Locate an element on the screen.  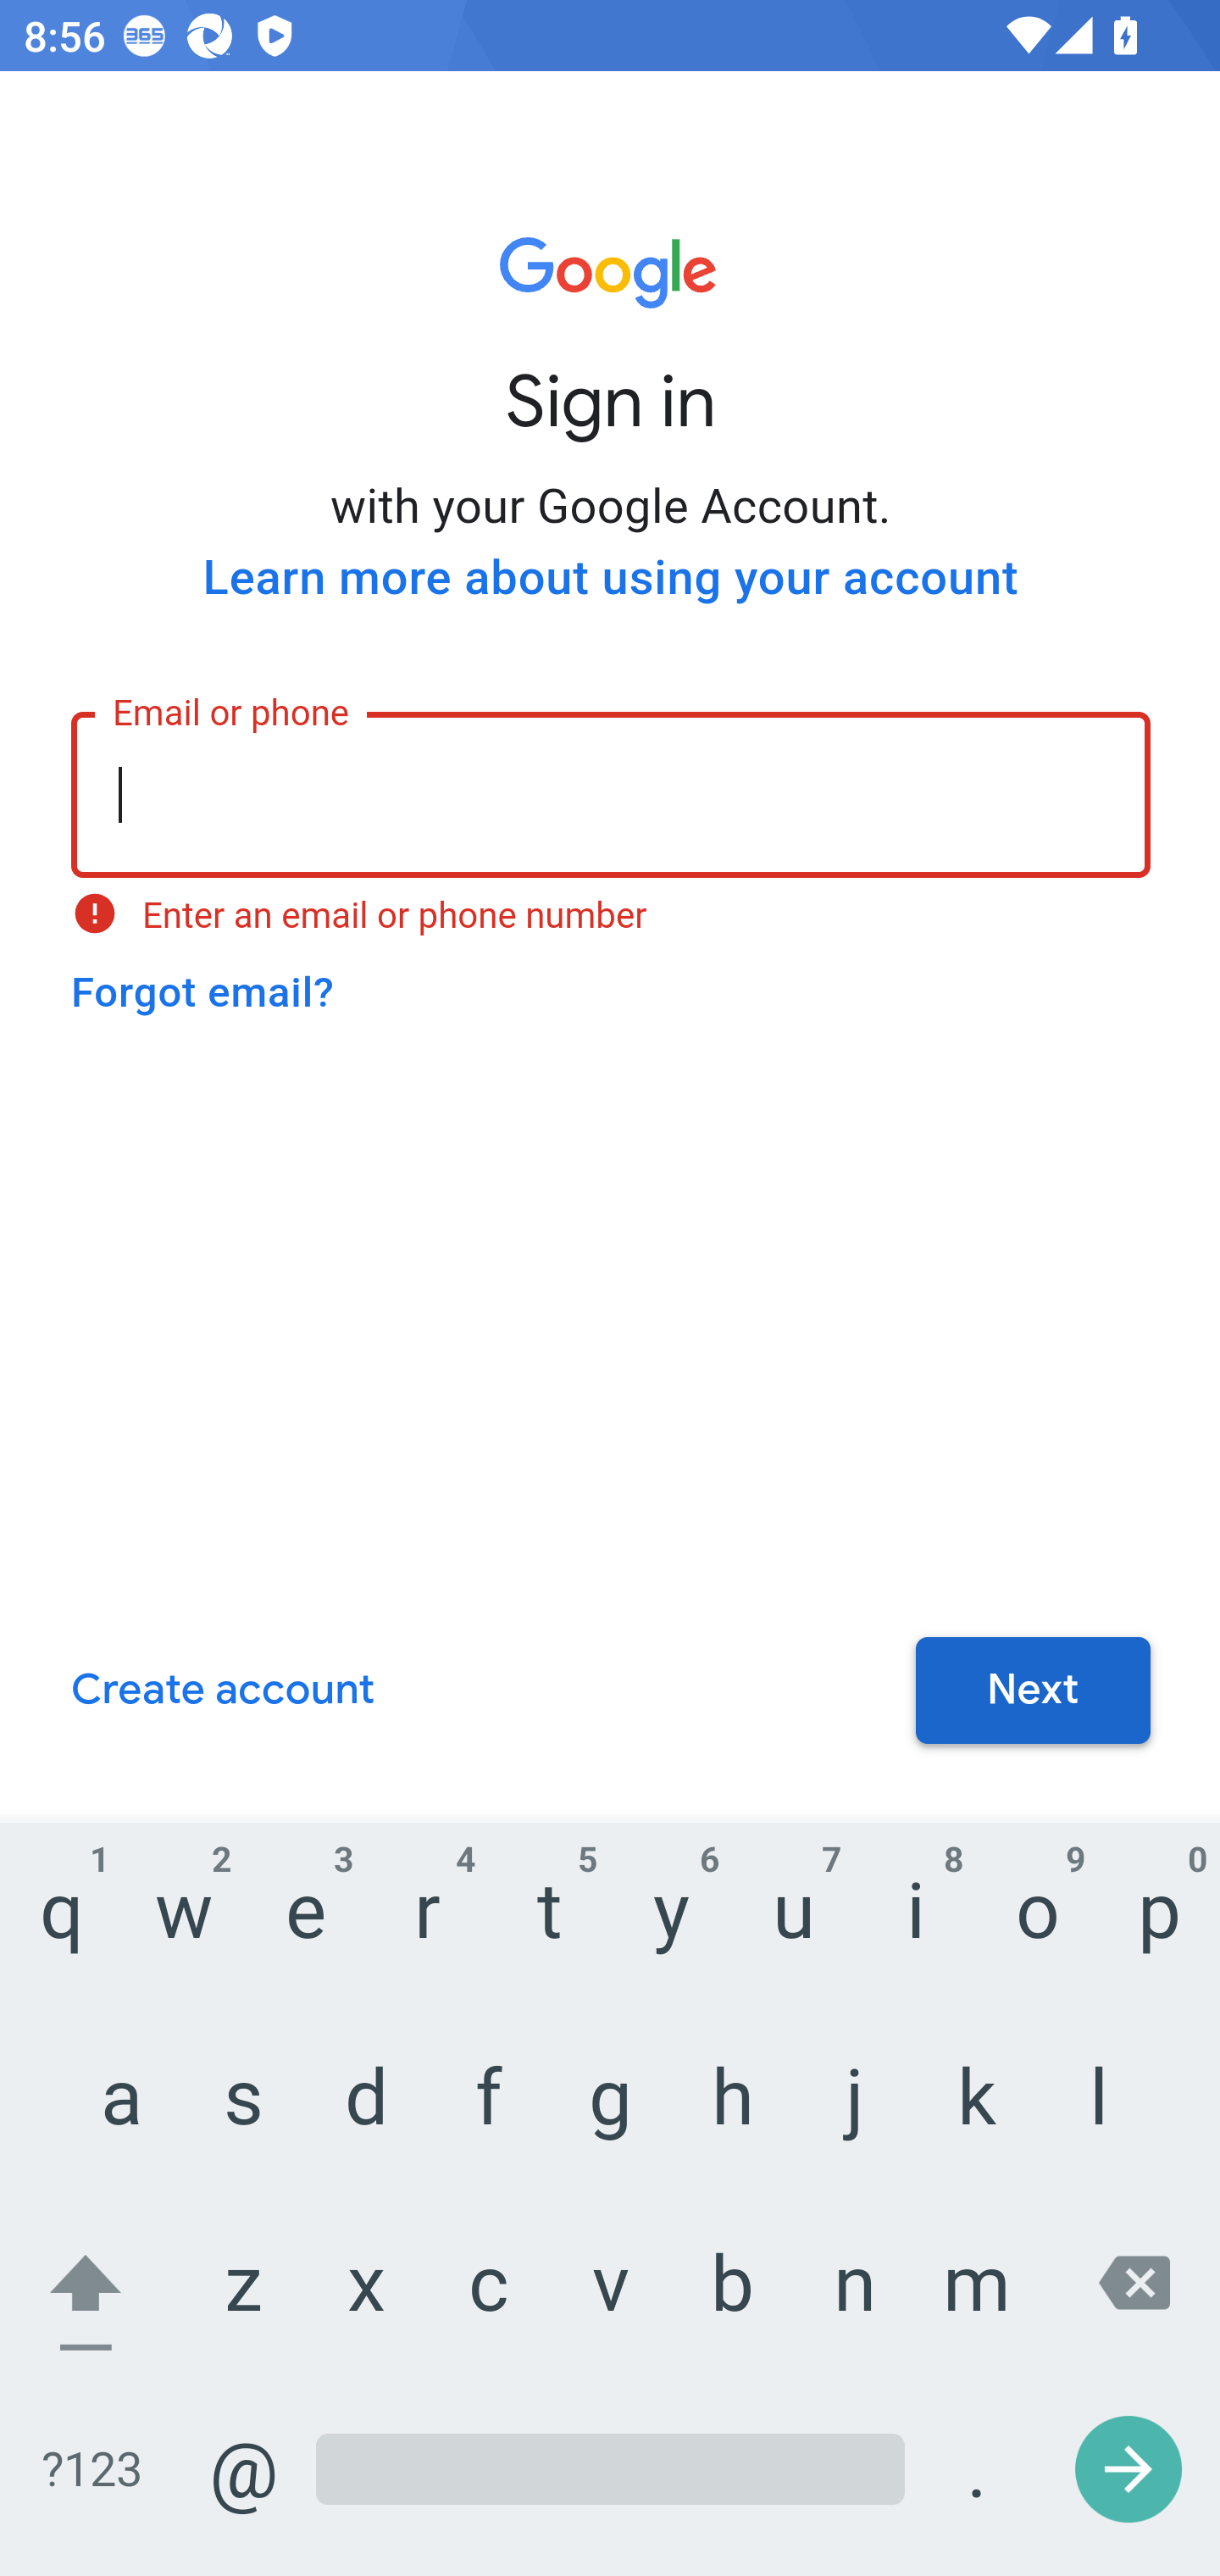
Forgot email? is located at coordinates (202, 992).